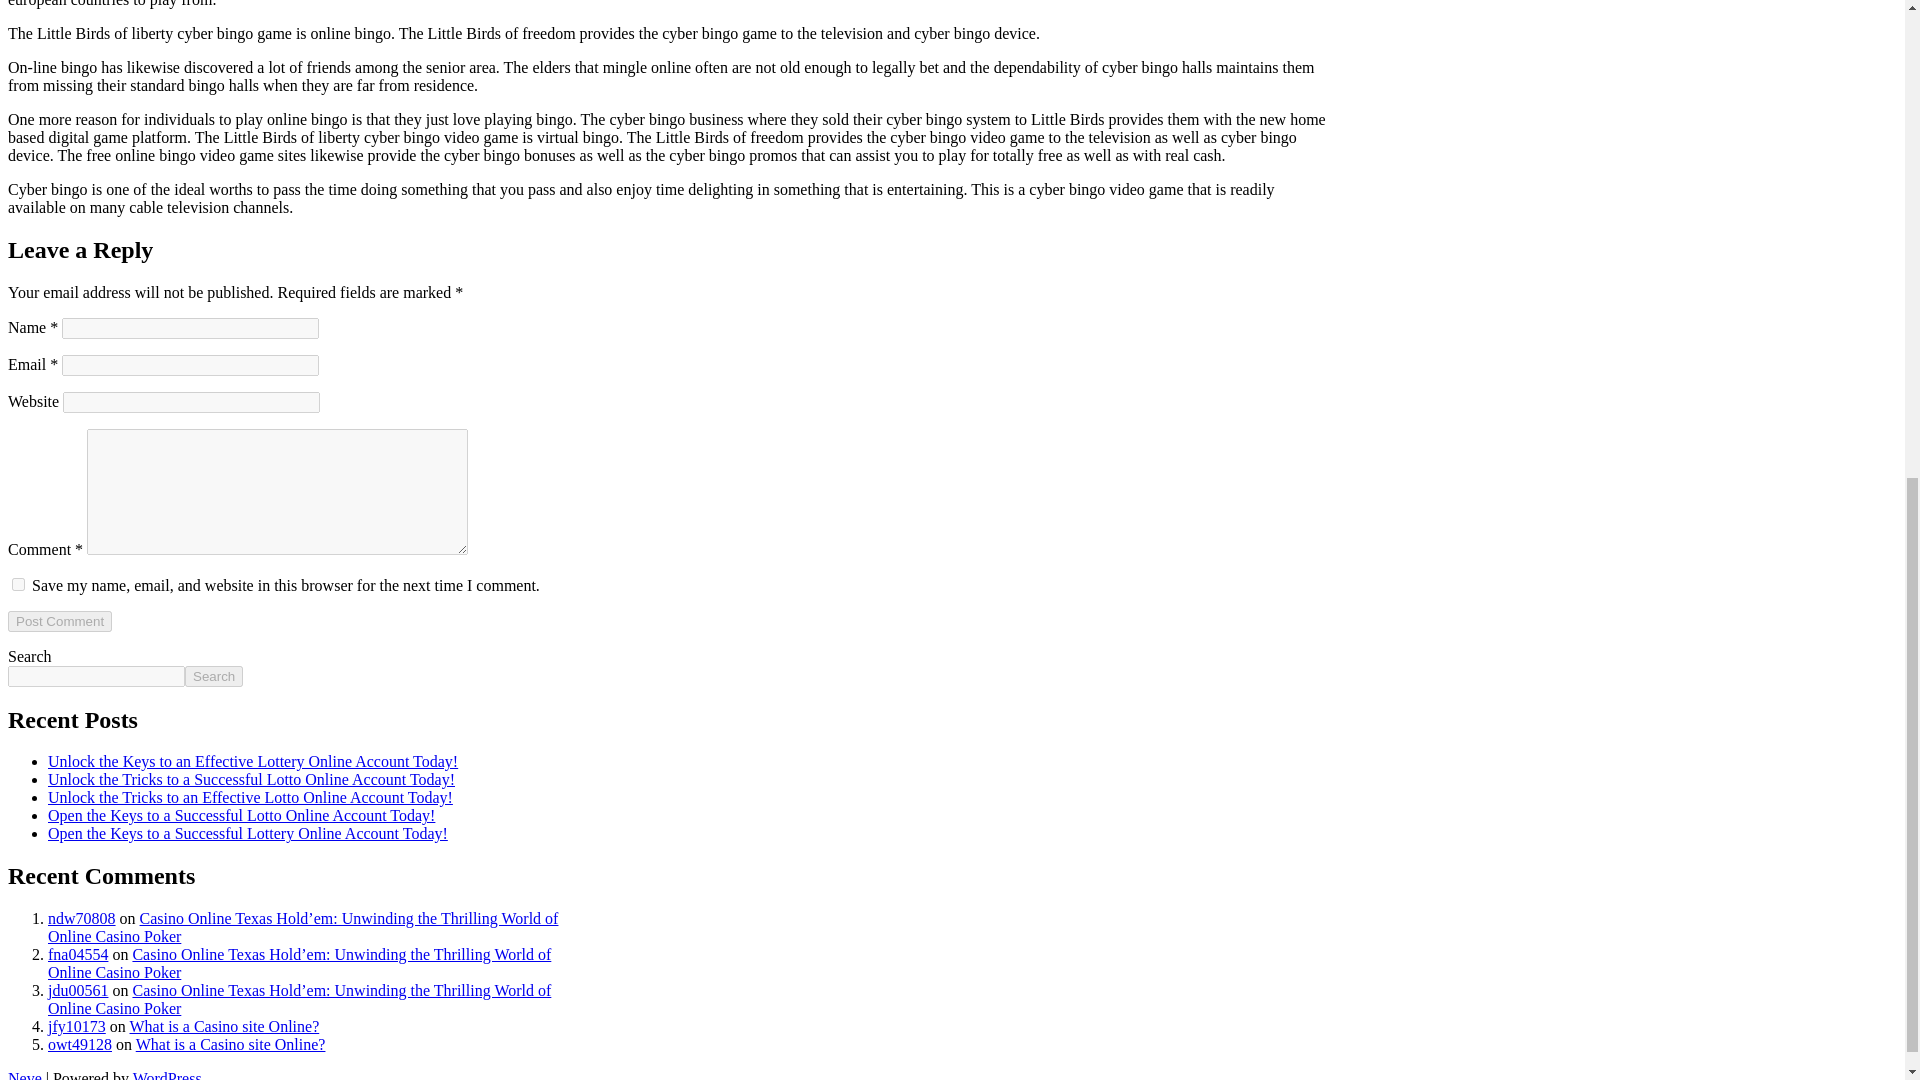 The height and width of the screenshot is (1080, 1920). What do you see at coordinates (248, 834) in the screenshot?
I see `Open the Keys to a Successful Lottery Online Account Today!` at bounding box center [248, 834].